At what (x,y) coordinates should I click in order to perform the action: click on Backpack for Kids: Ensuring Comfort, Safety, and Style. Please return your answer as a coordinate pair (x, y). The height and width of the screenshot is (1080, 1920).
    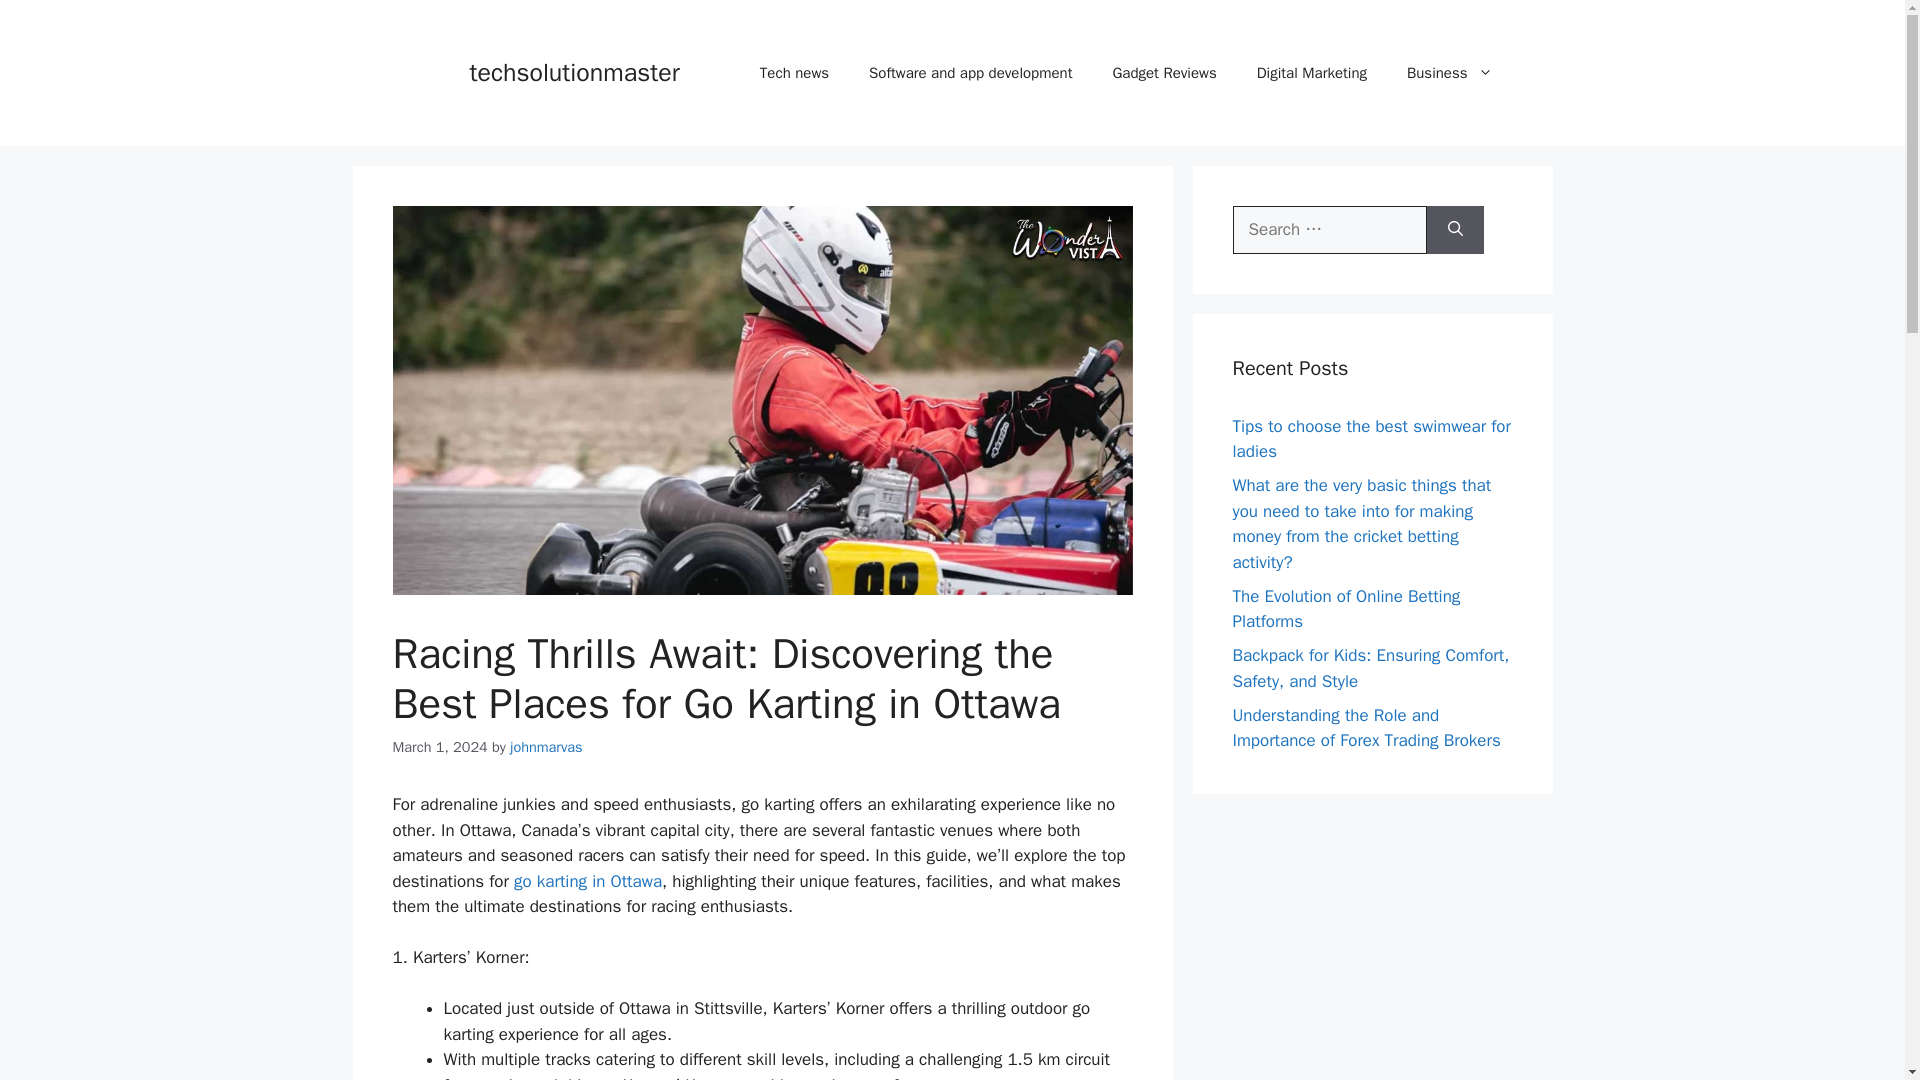
    Looking at the image, I should click on (1370, 668).